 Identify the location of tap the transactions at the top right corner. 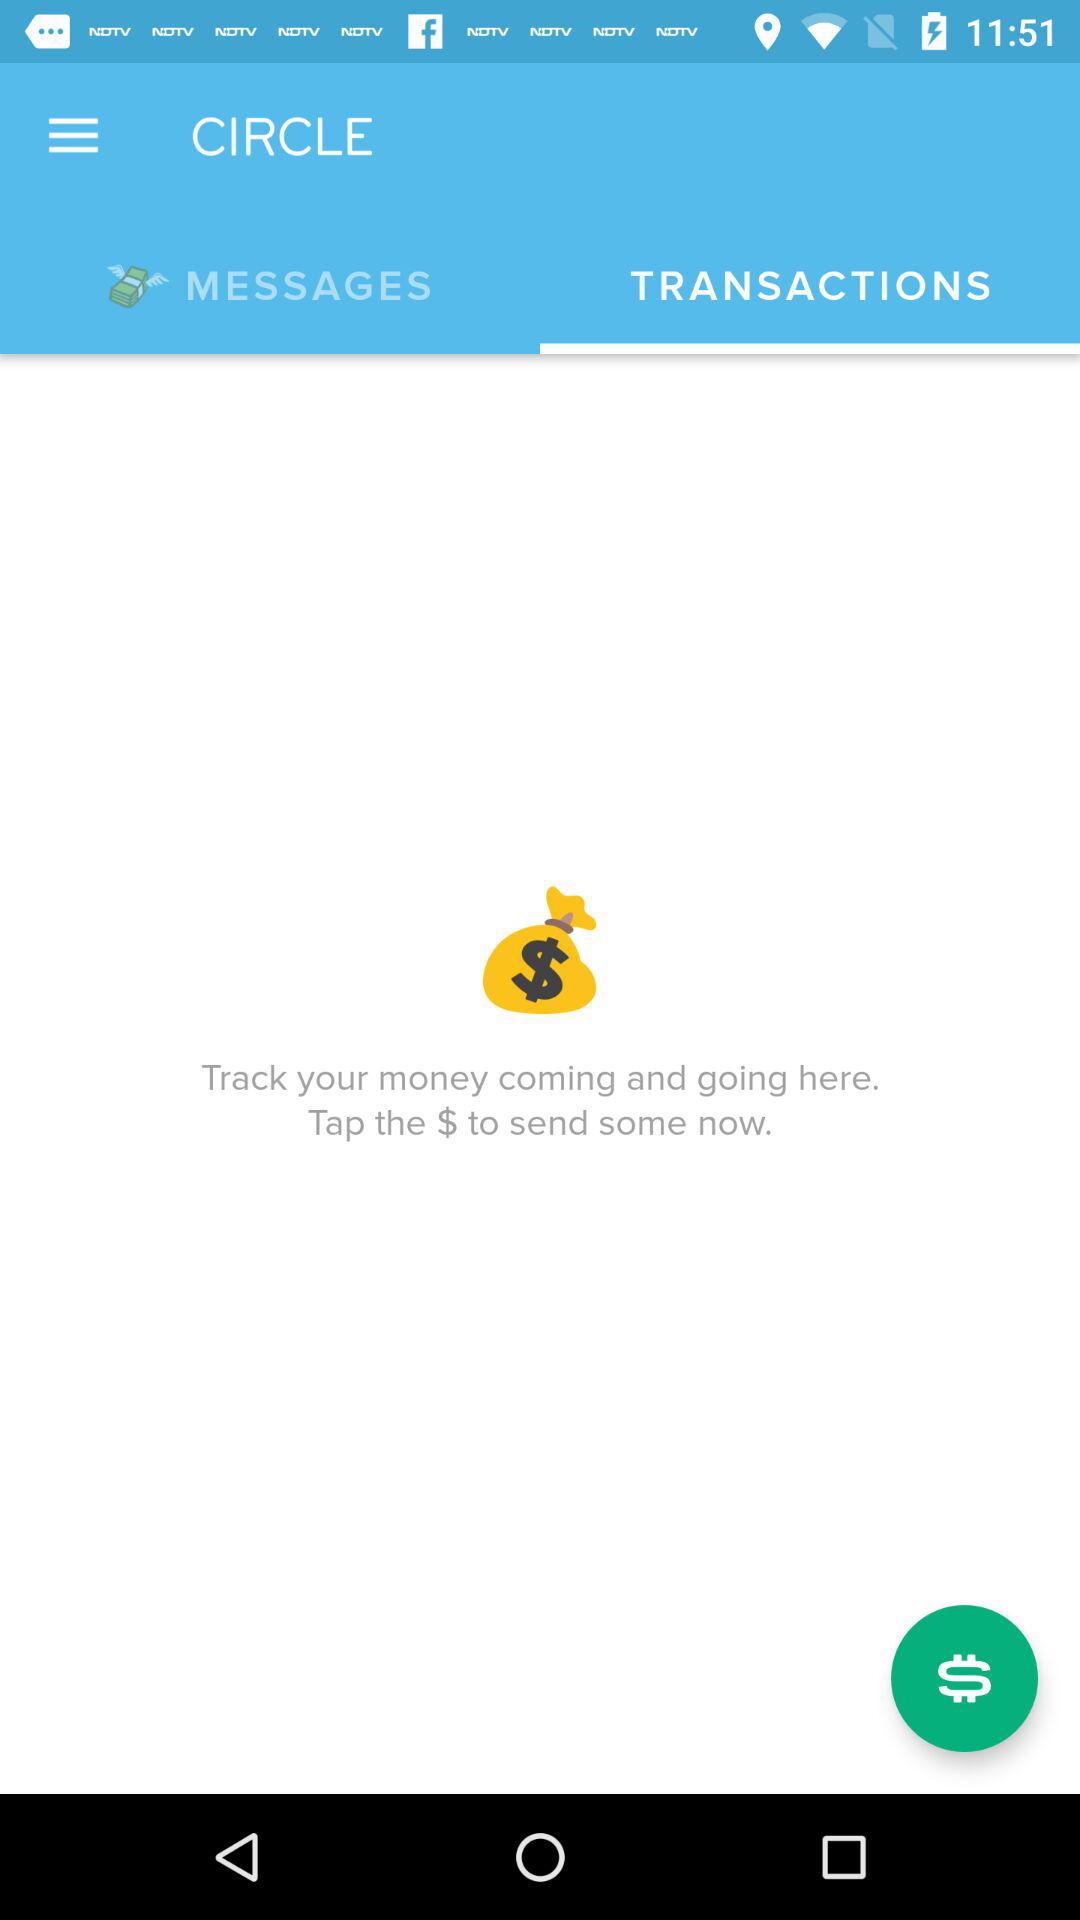
(810, 286).